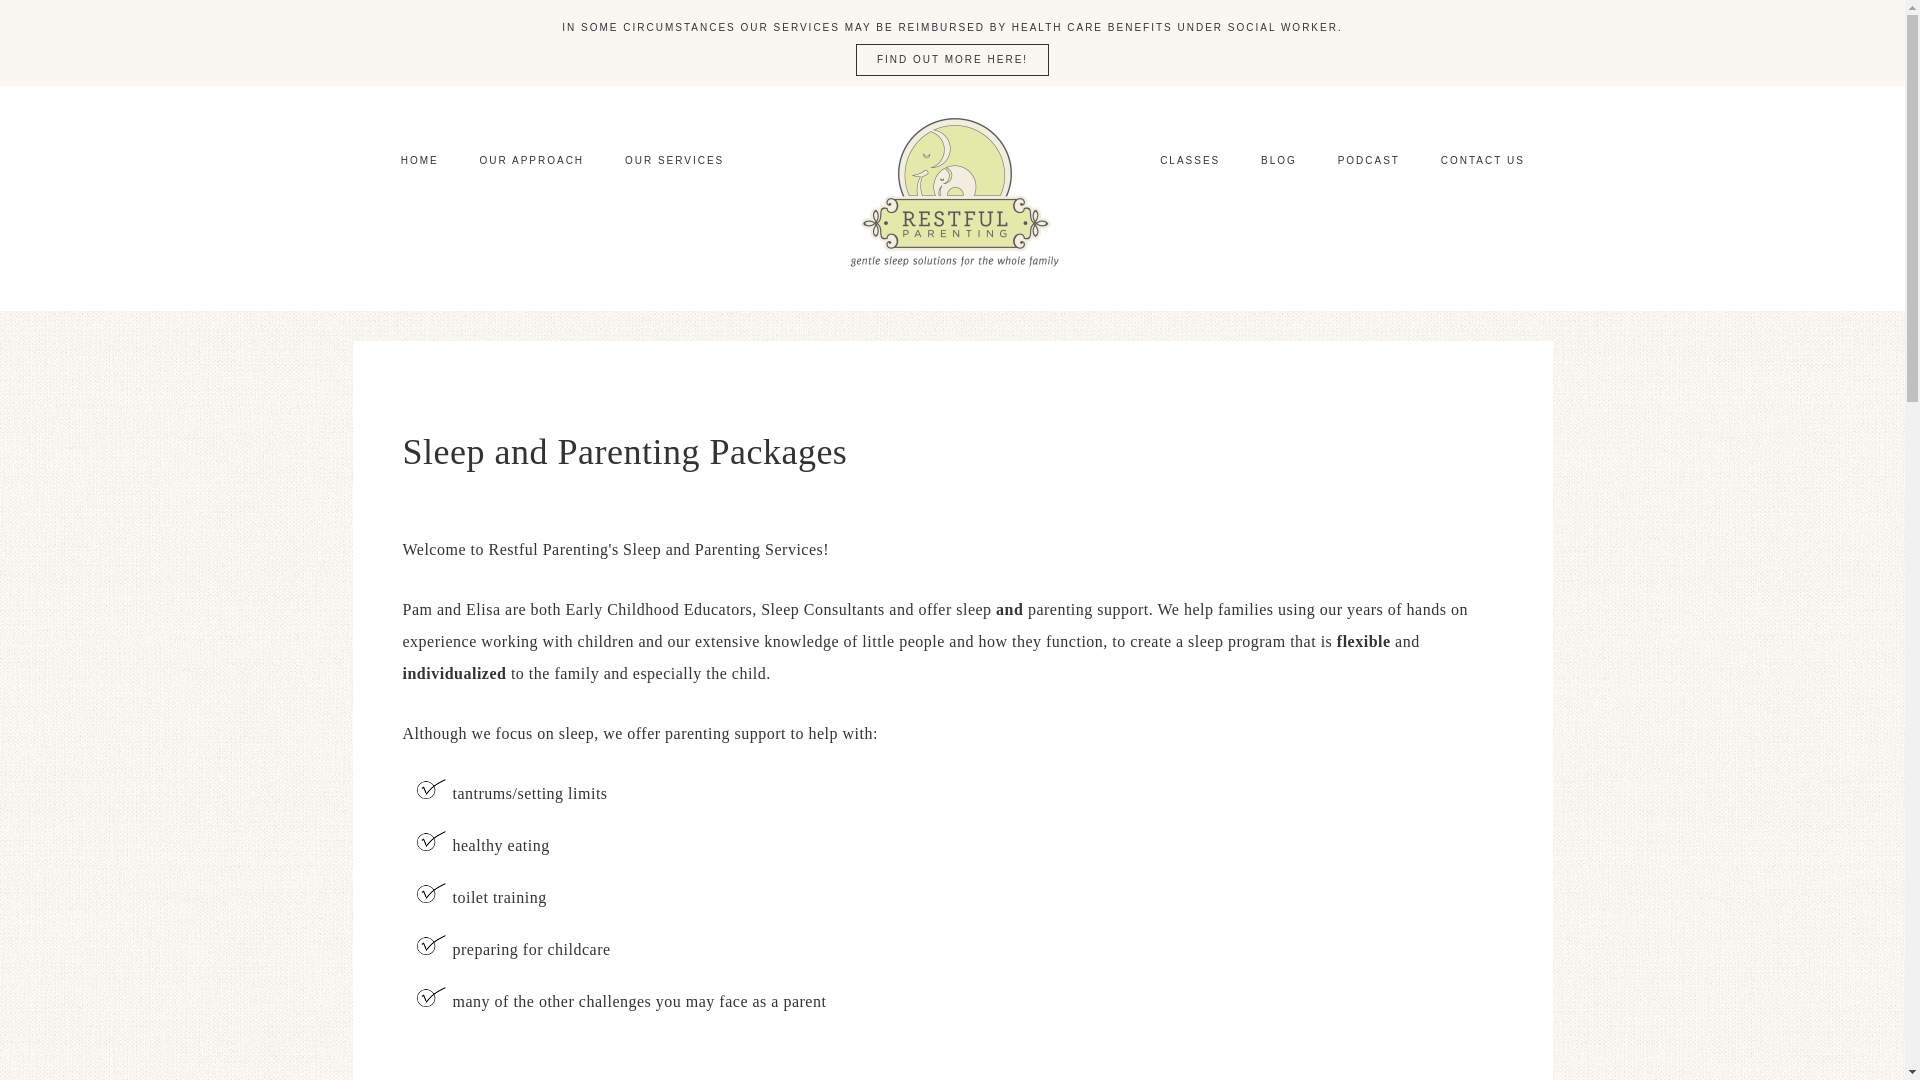 The width and height of the screenshot is (1920, 1080). What do you see at coordinates (1278, 160) in the screenshot?
I see `BLOG` at bounding box center [1278, 160].